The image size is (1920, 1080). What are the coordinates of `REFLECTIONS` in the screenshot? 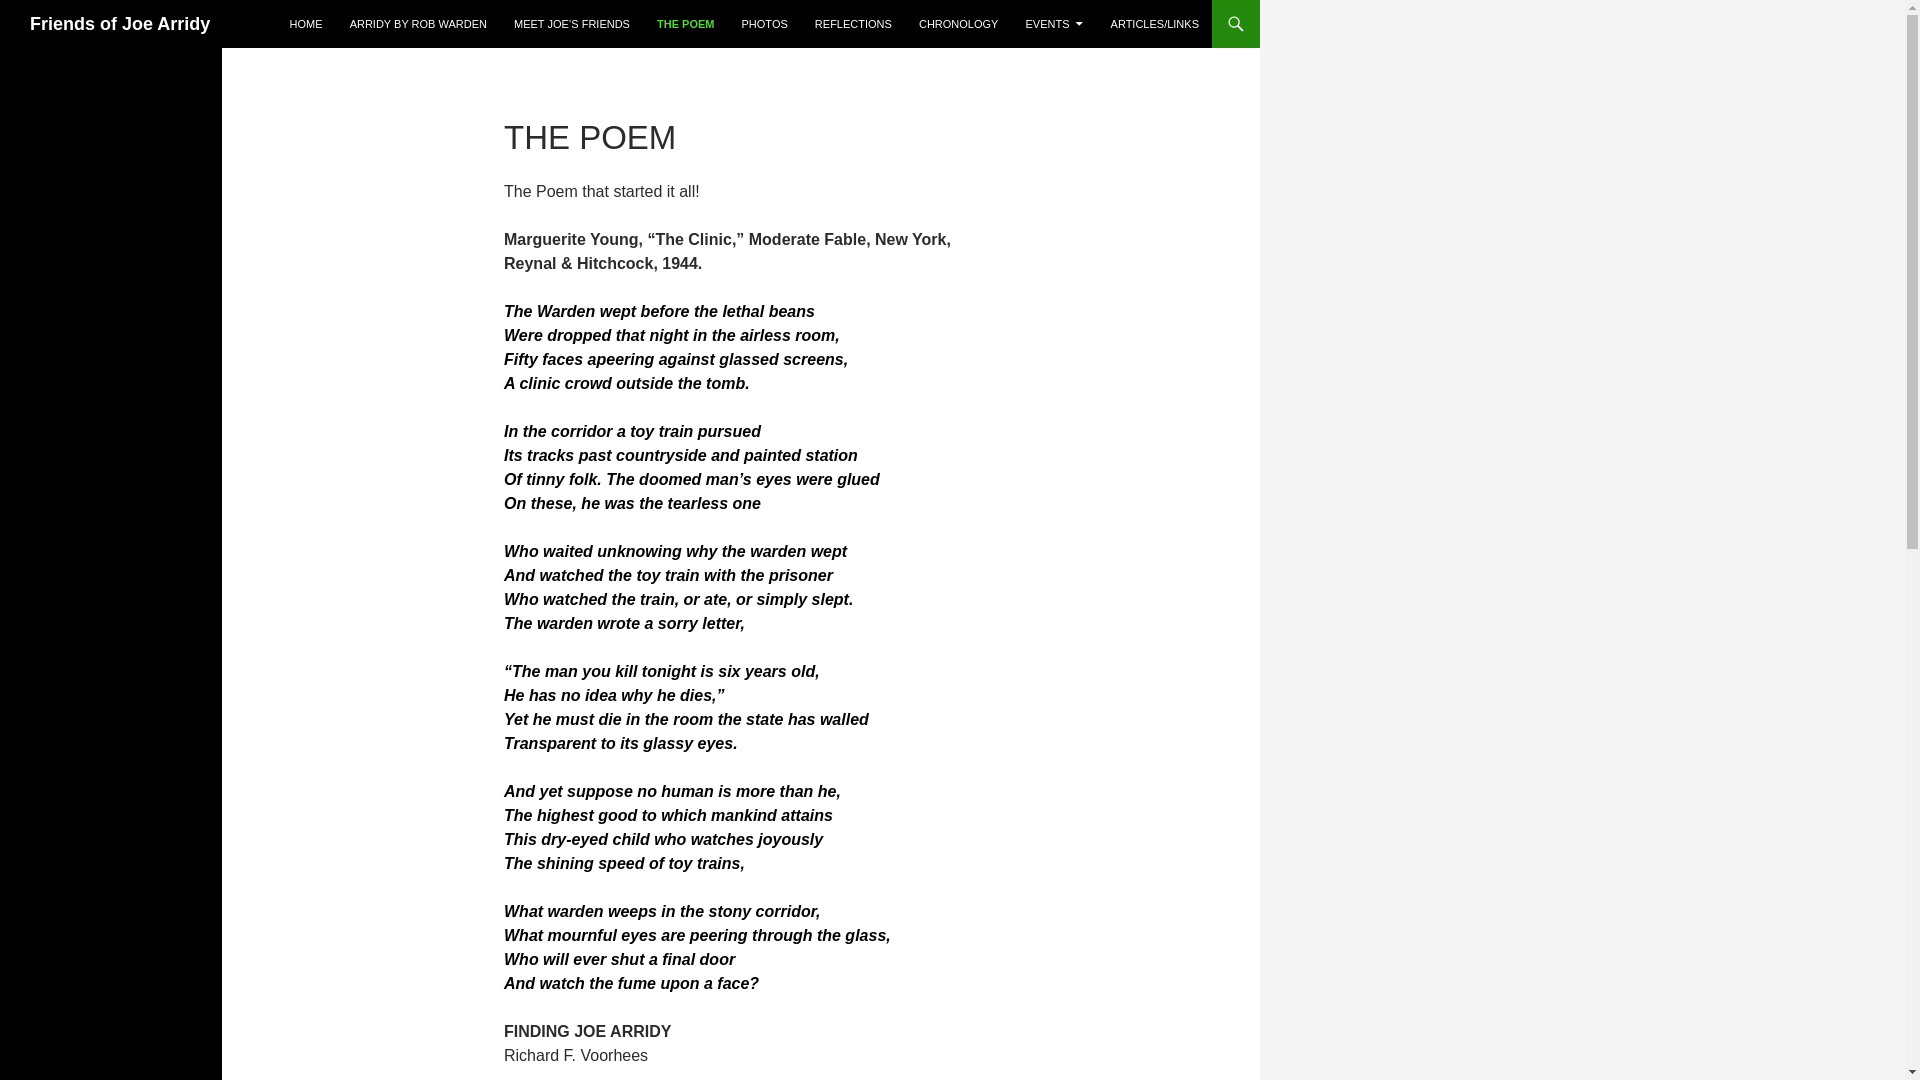 It's located at (853, 24).